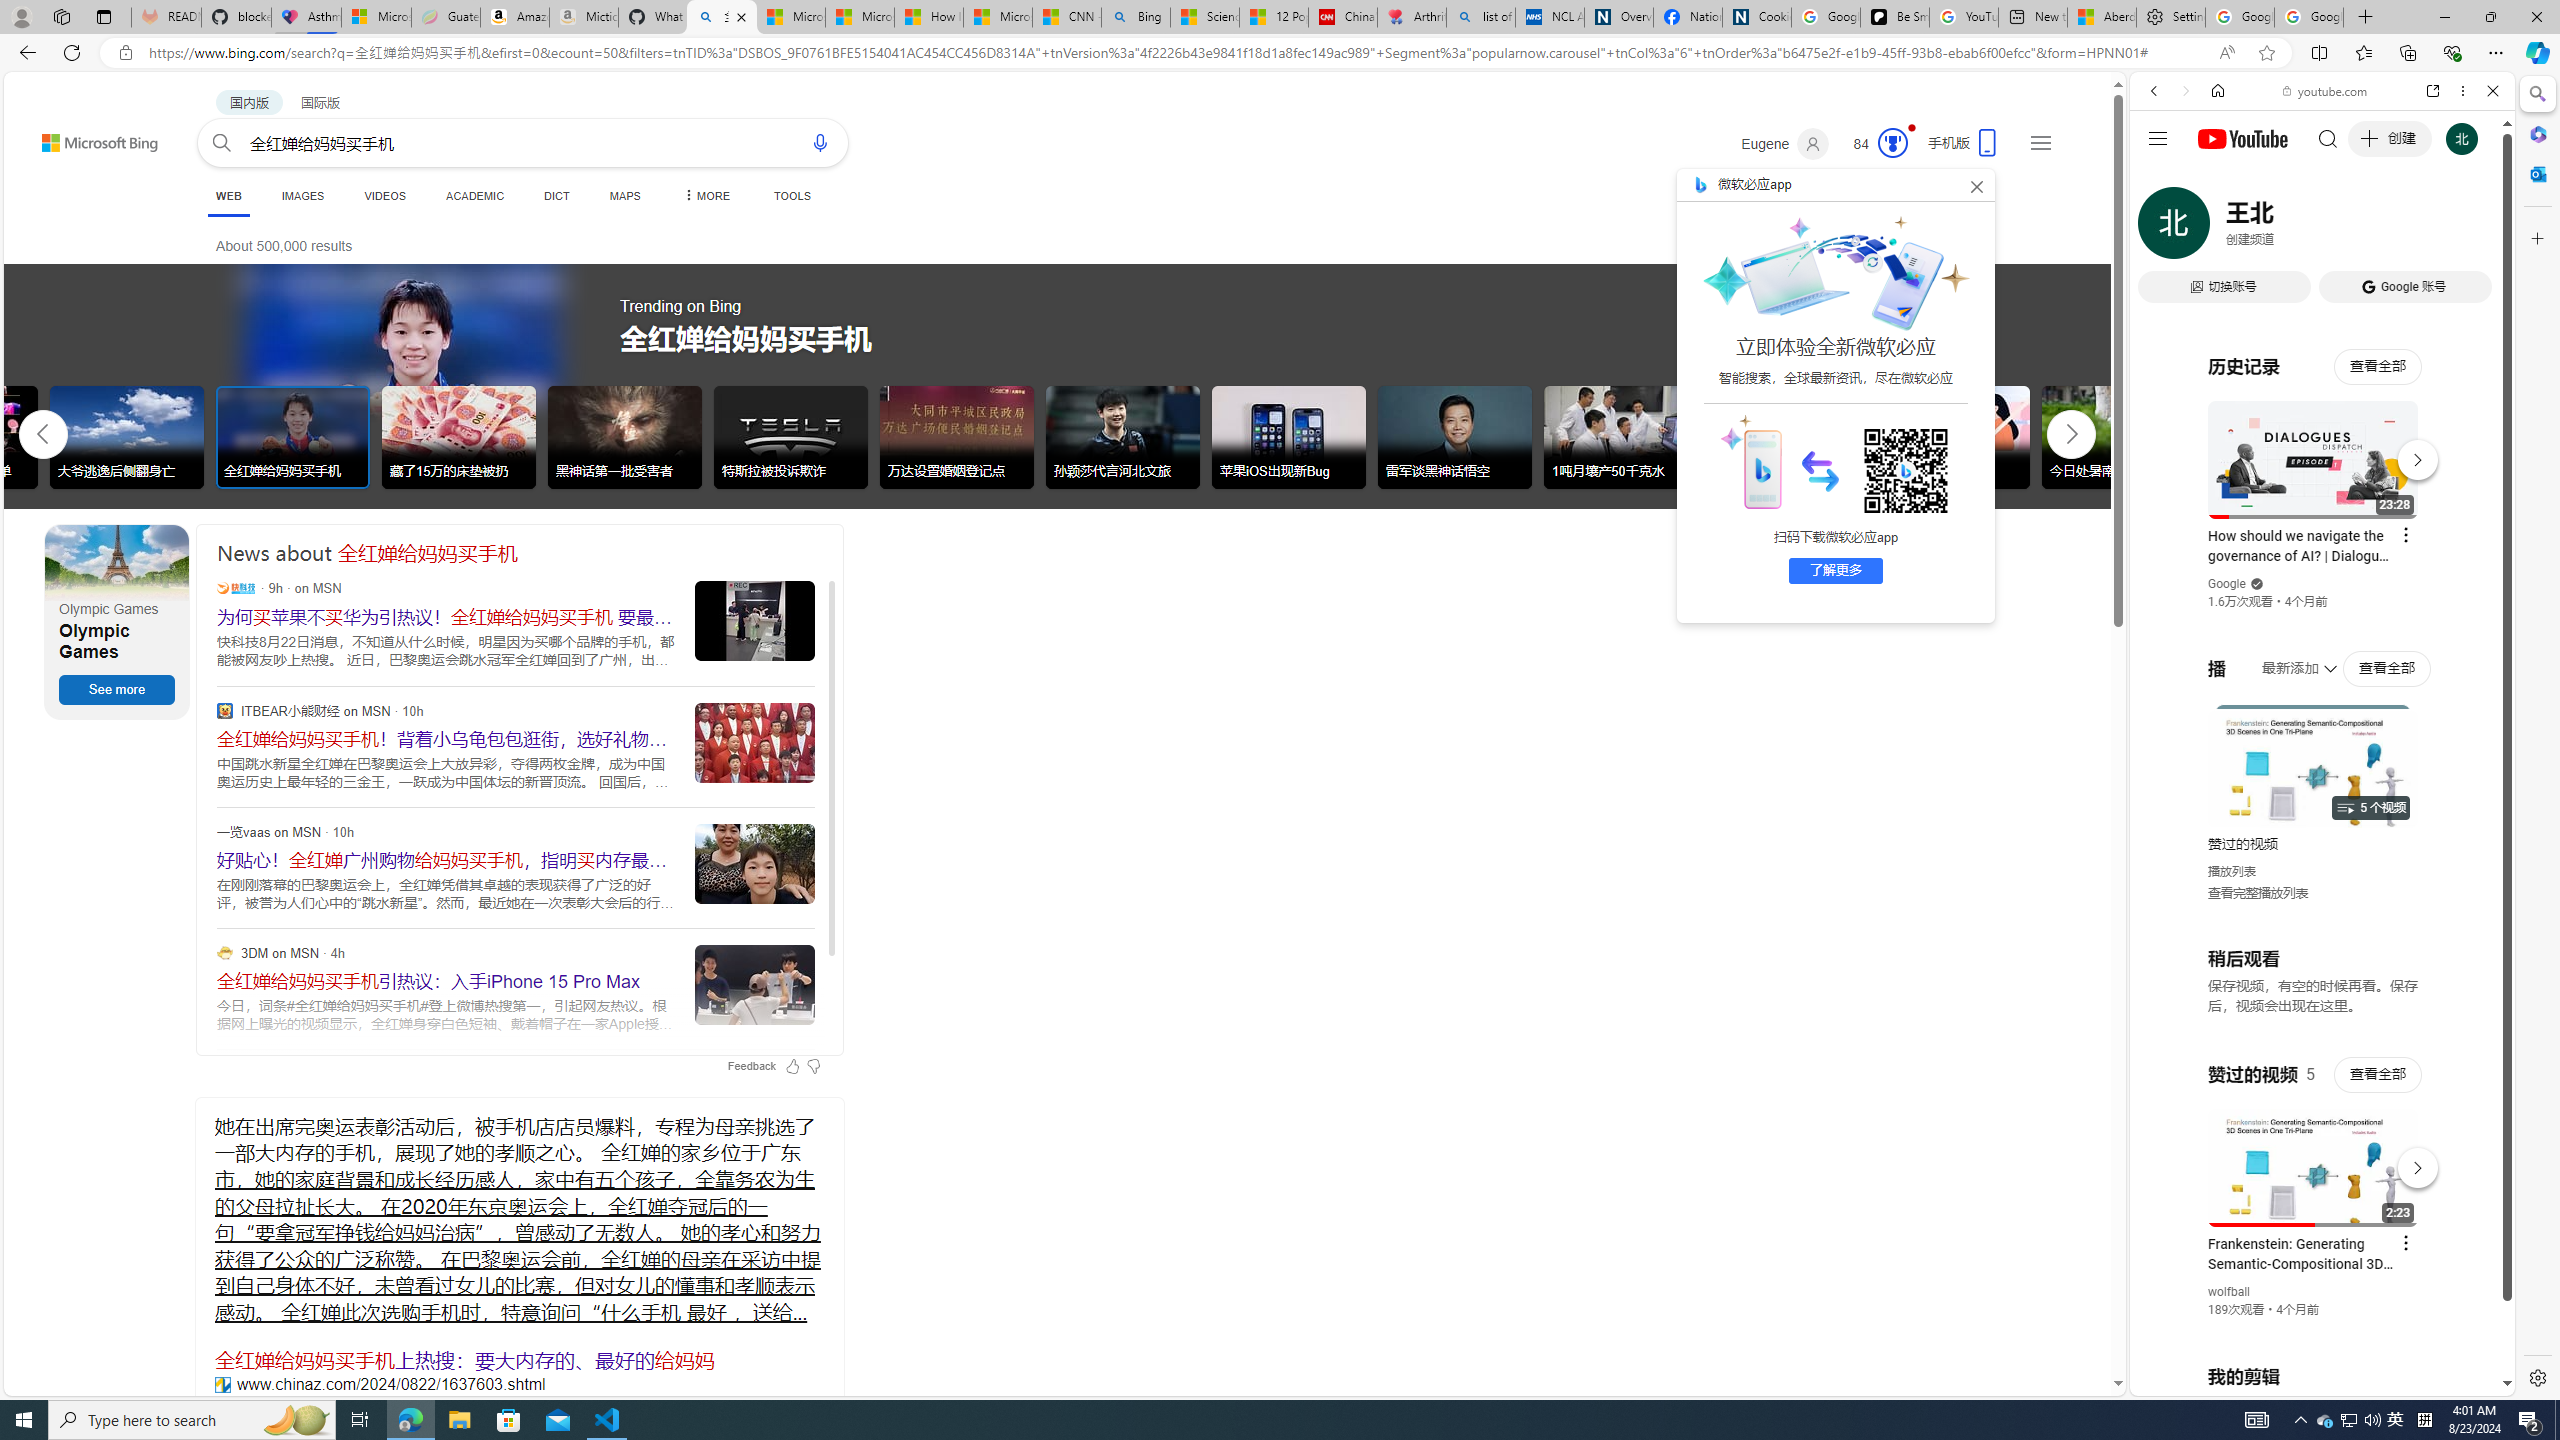  Describe the element at coordinates (2286, 658) in the screenshot. I see `Search videos from youtube.com` at that location.